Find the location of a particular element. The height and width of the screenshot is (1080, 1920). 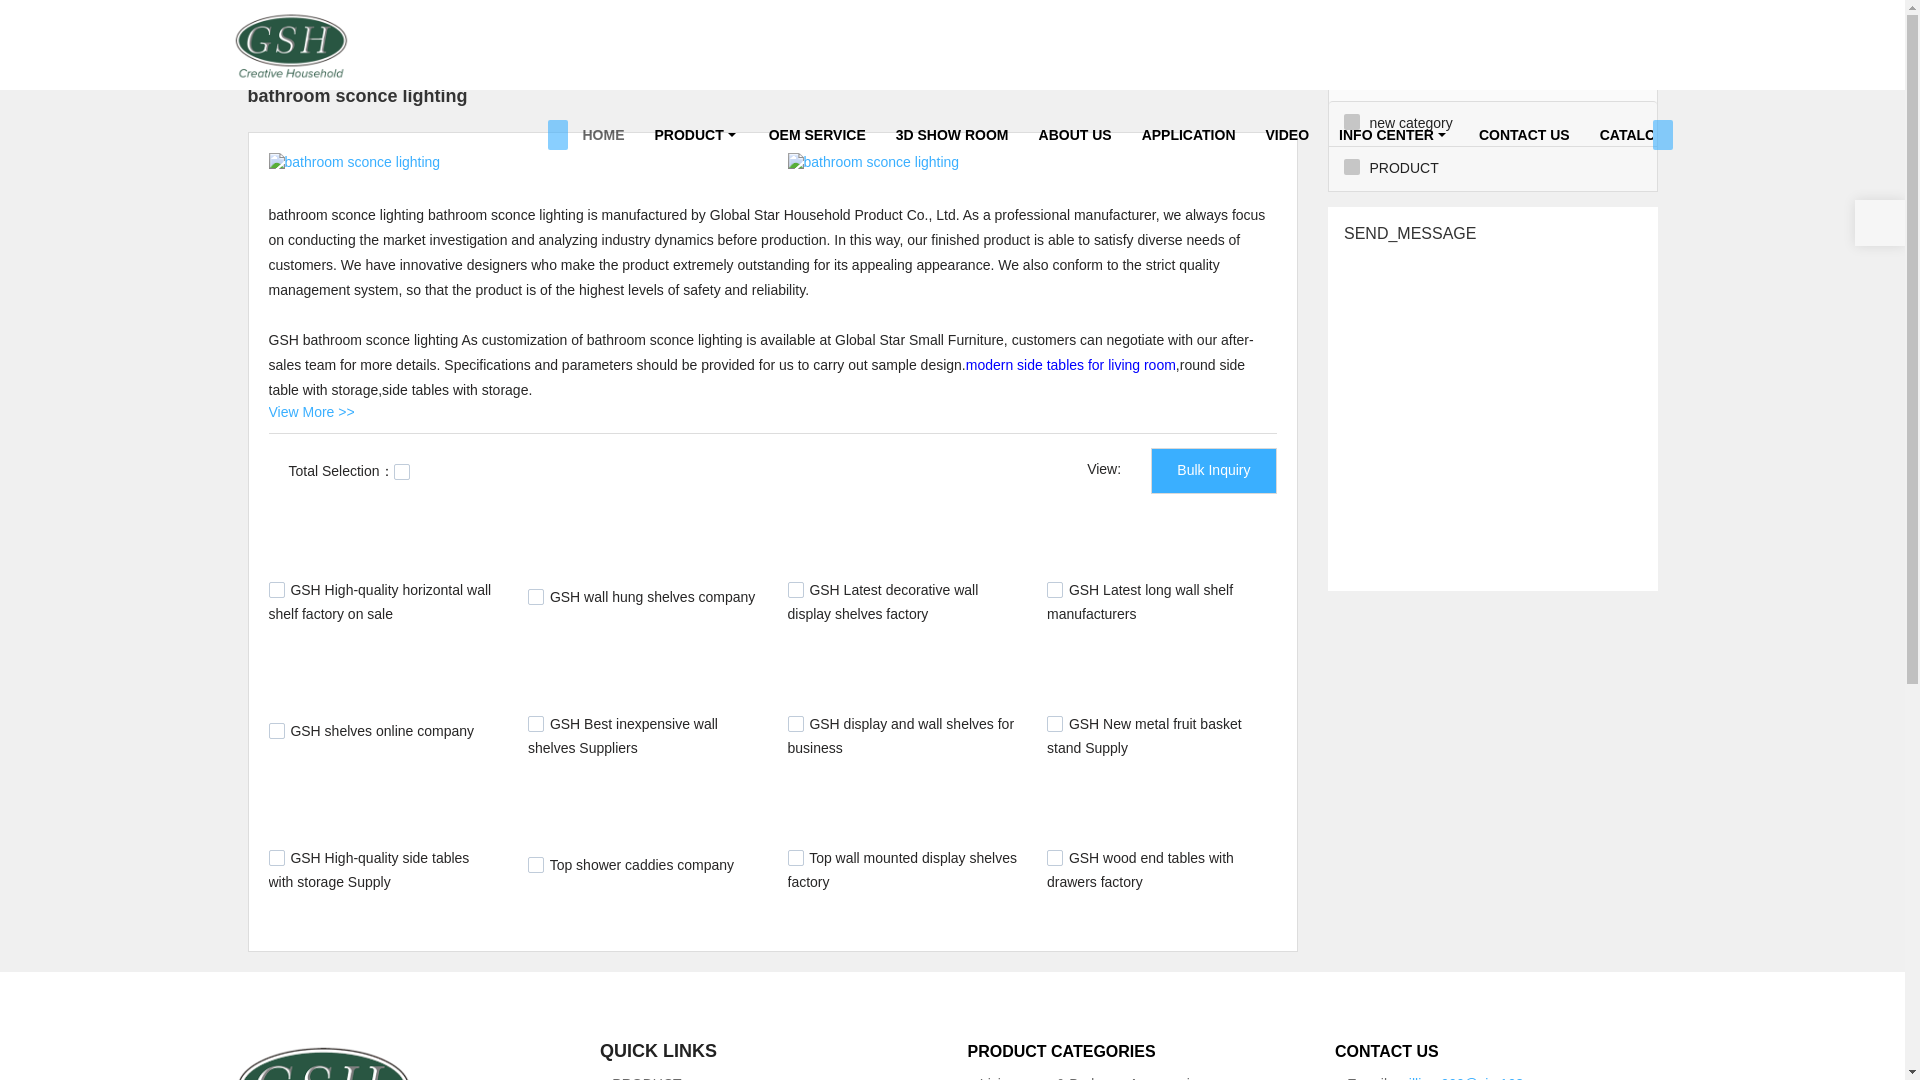

GSH shelves online company is located at coordinates (382, 730).